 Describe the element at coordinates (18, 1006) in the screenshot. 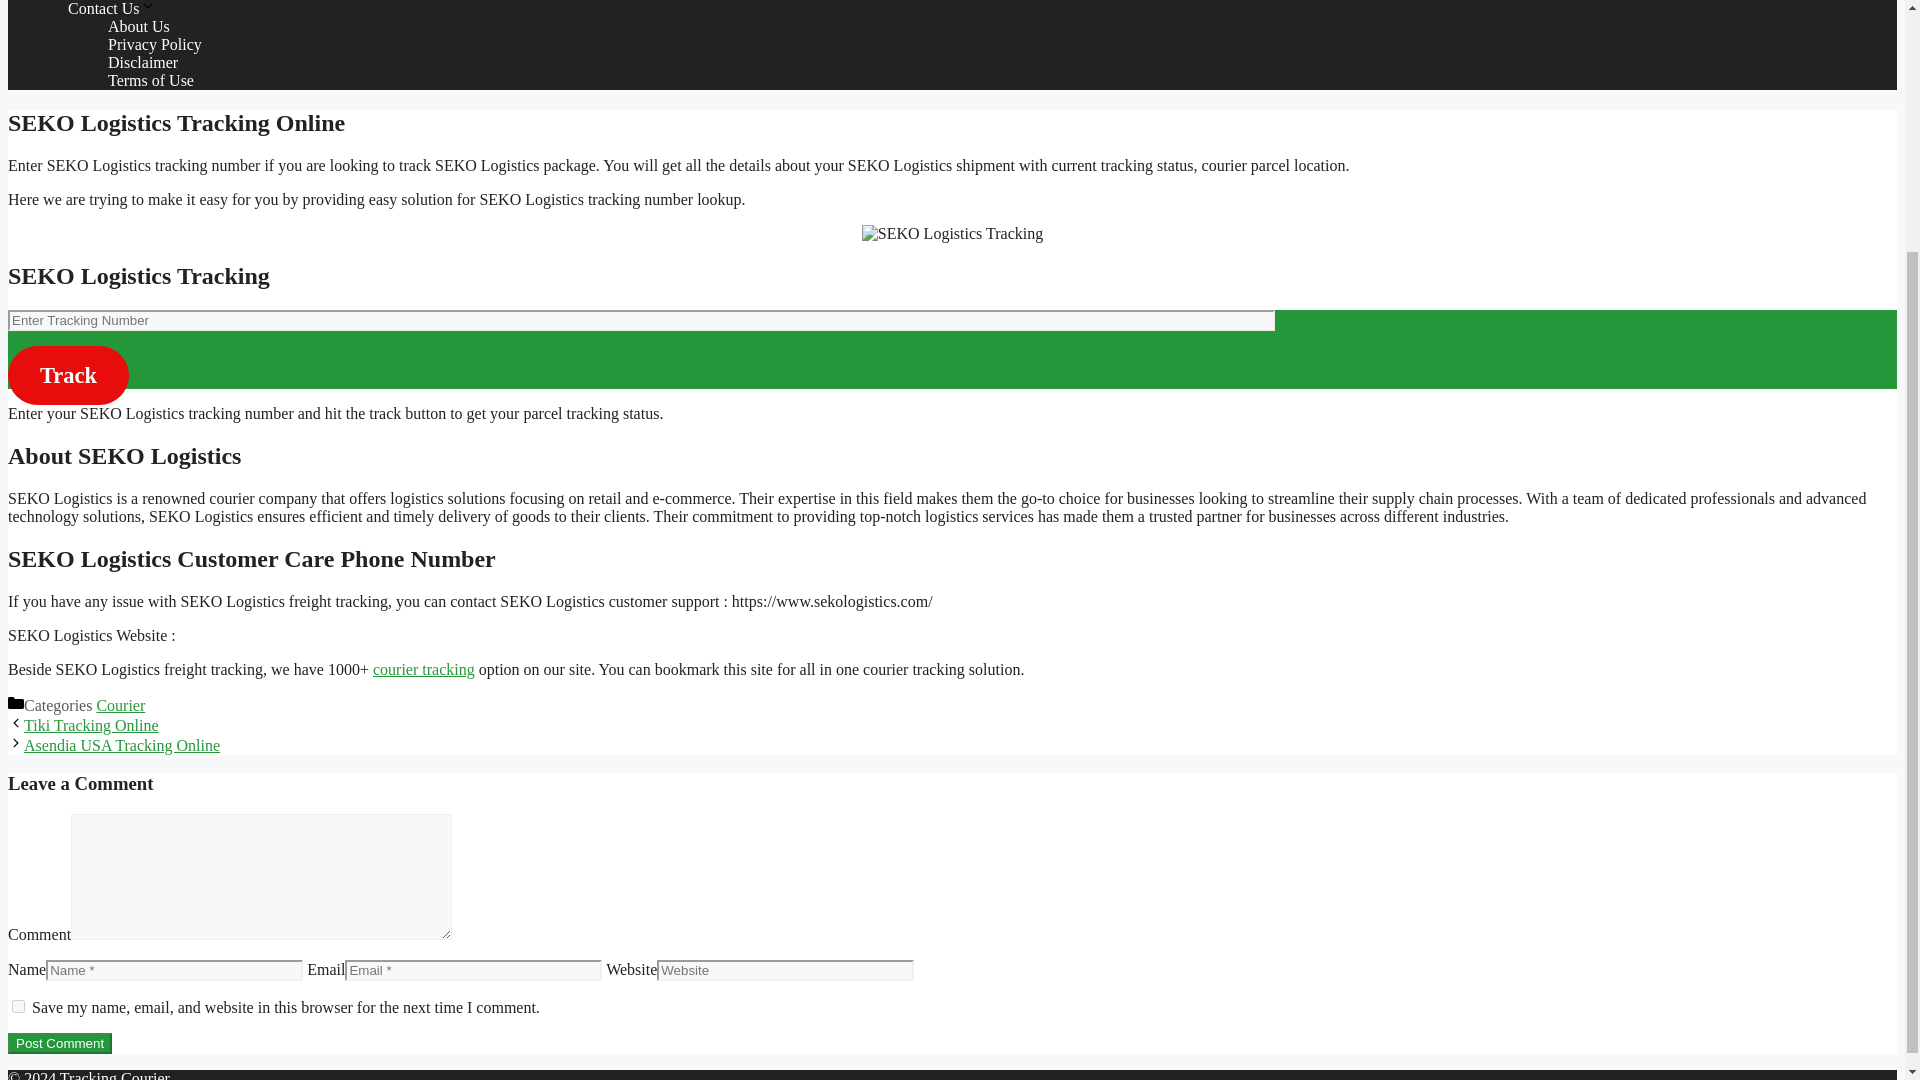

I see `yes` at that location.